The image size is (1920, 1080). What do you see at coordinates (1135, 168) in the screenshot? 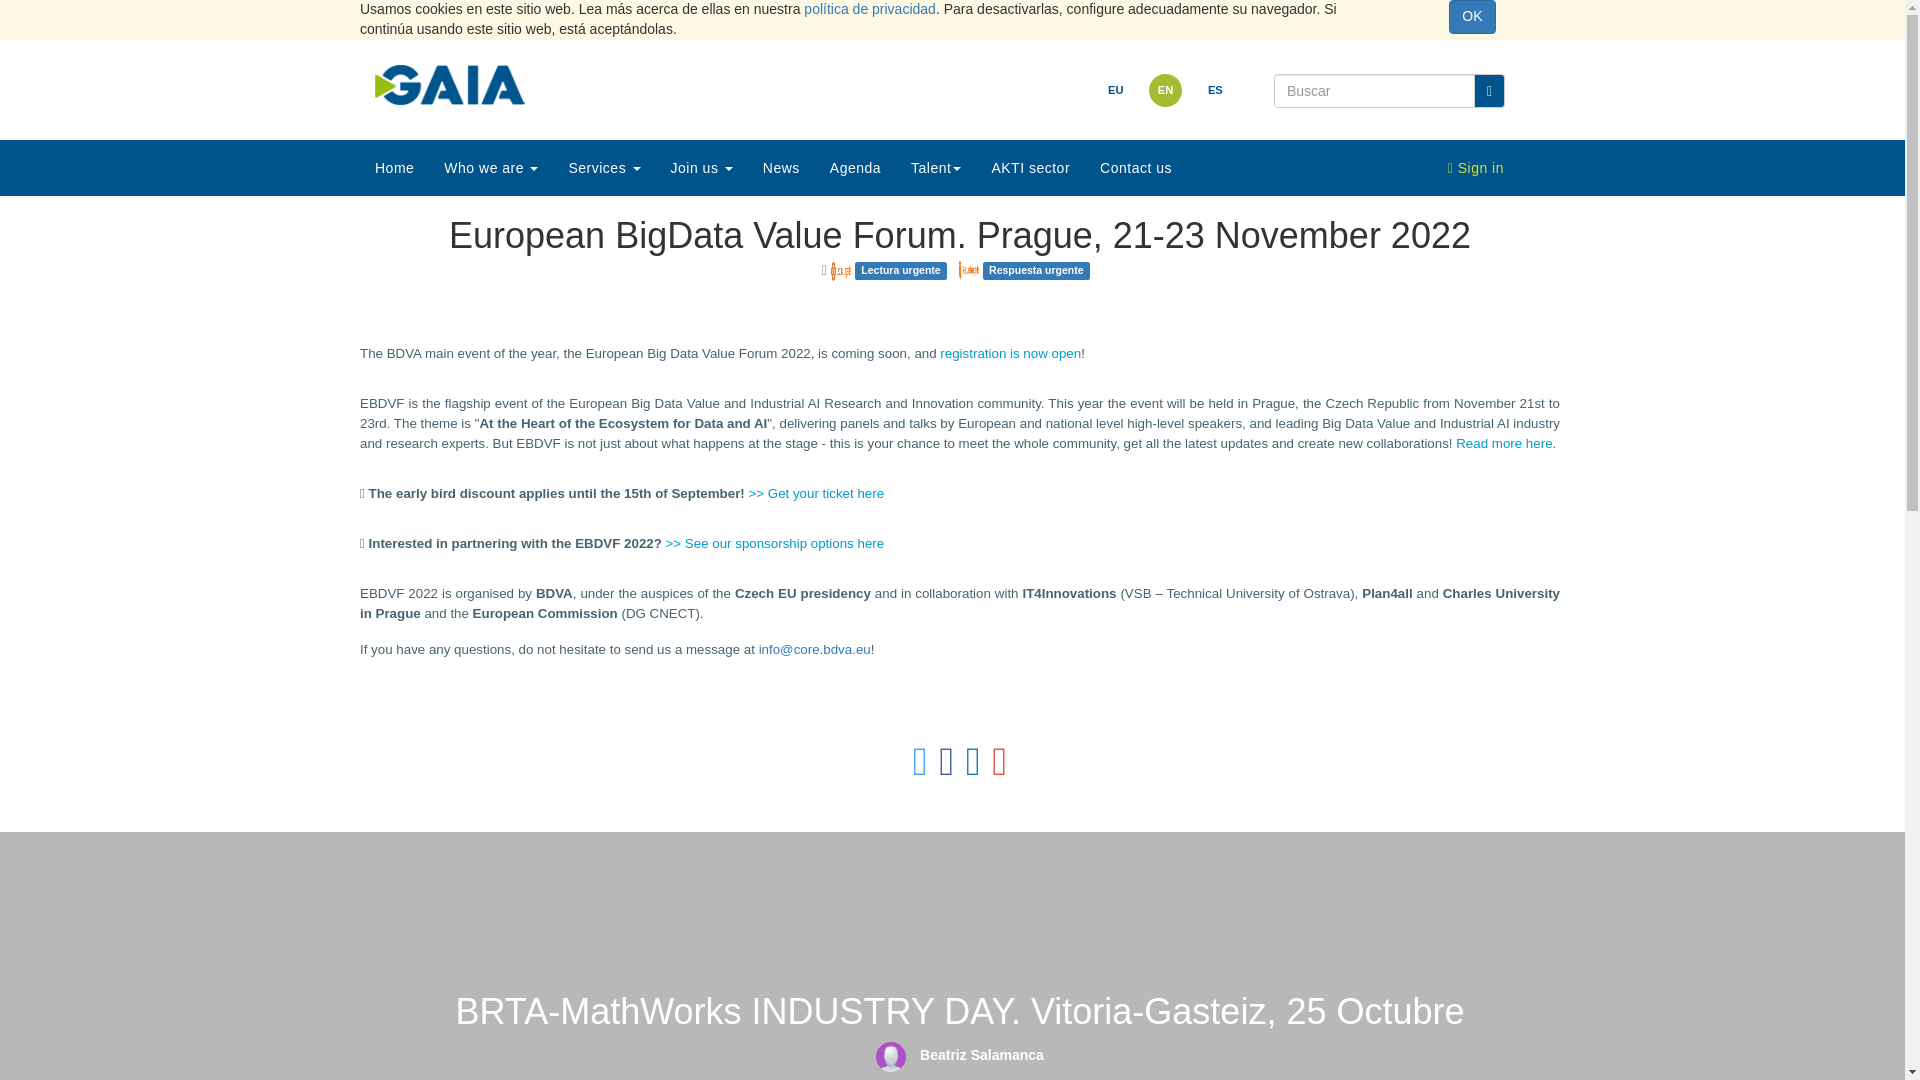
I see `Contact us` at bounding box center [1135, 168].